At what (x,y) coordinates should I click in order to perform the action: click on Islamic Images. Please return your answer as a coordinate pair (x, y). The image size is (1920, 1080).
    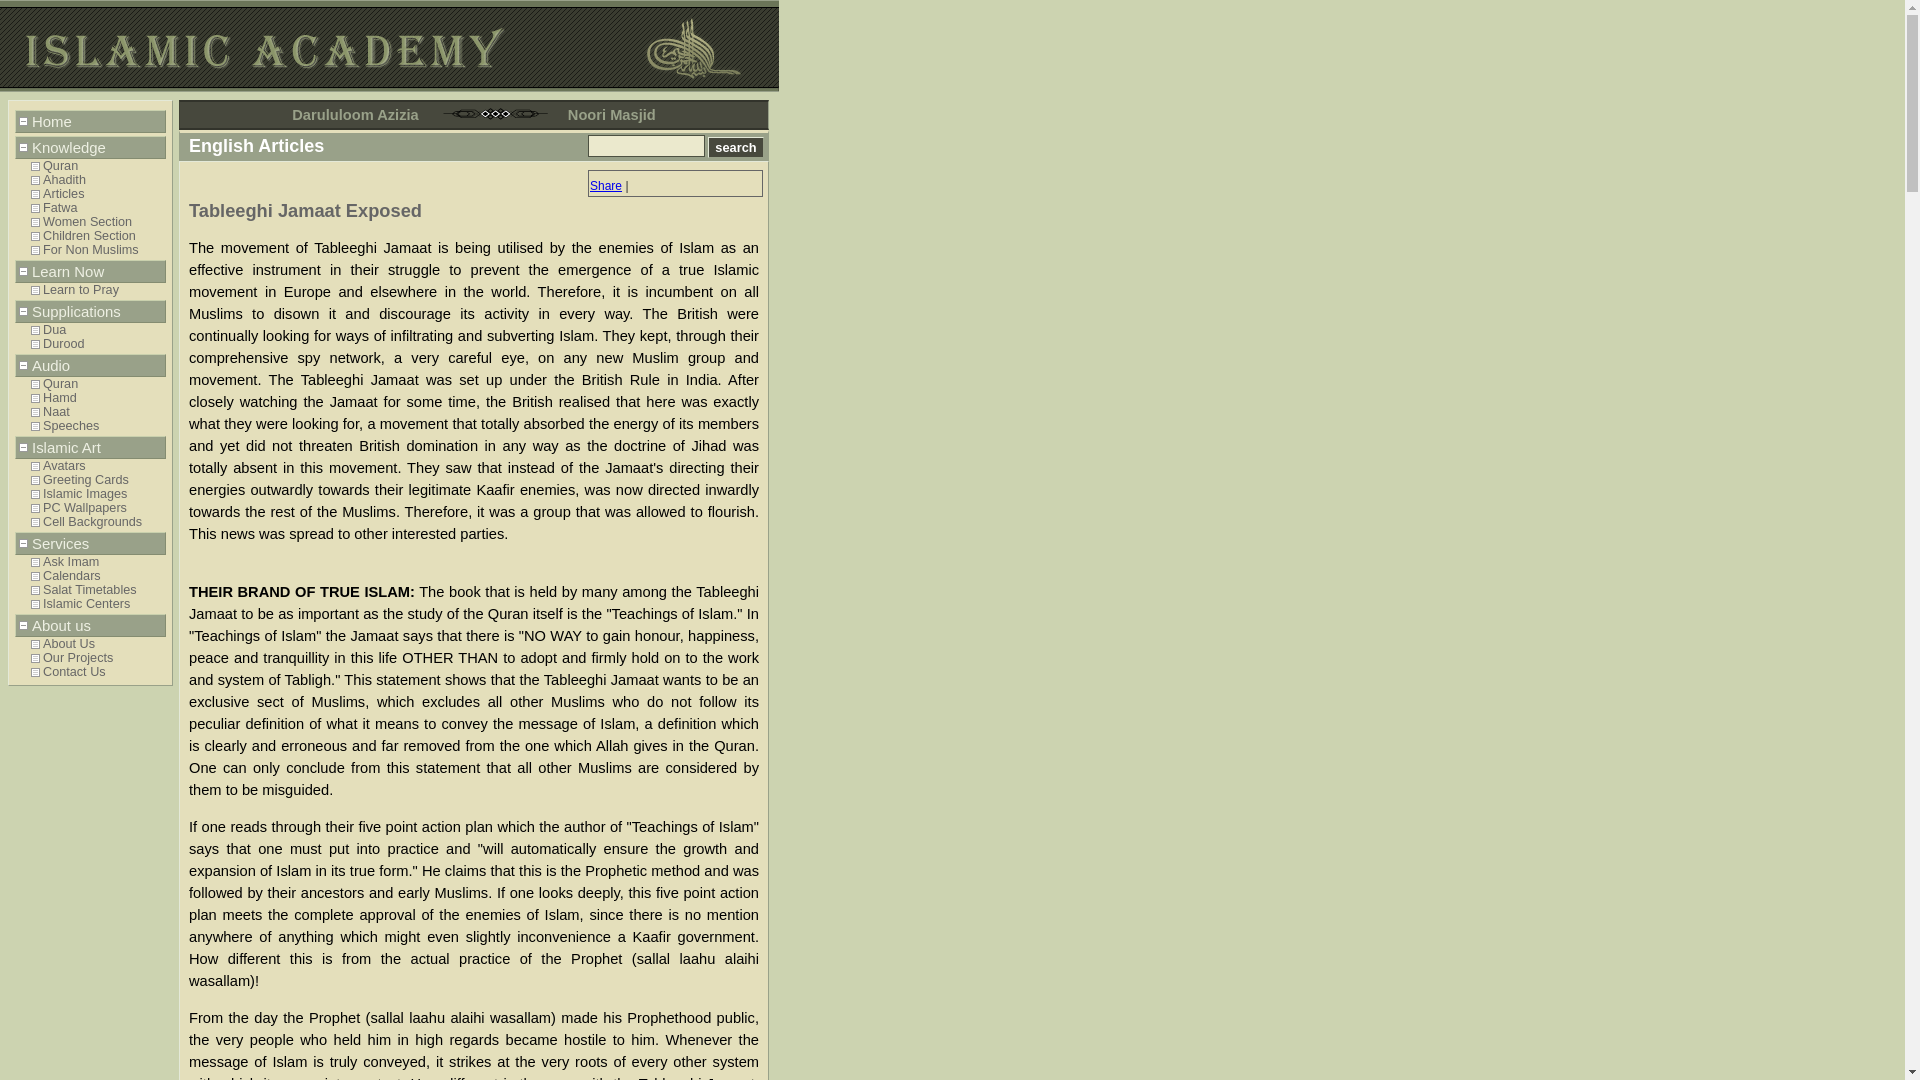
    Looking at the image, I should click on (98, 494).